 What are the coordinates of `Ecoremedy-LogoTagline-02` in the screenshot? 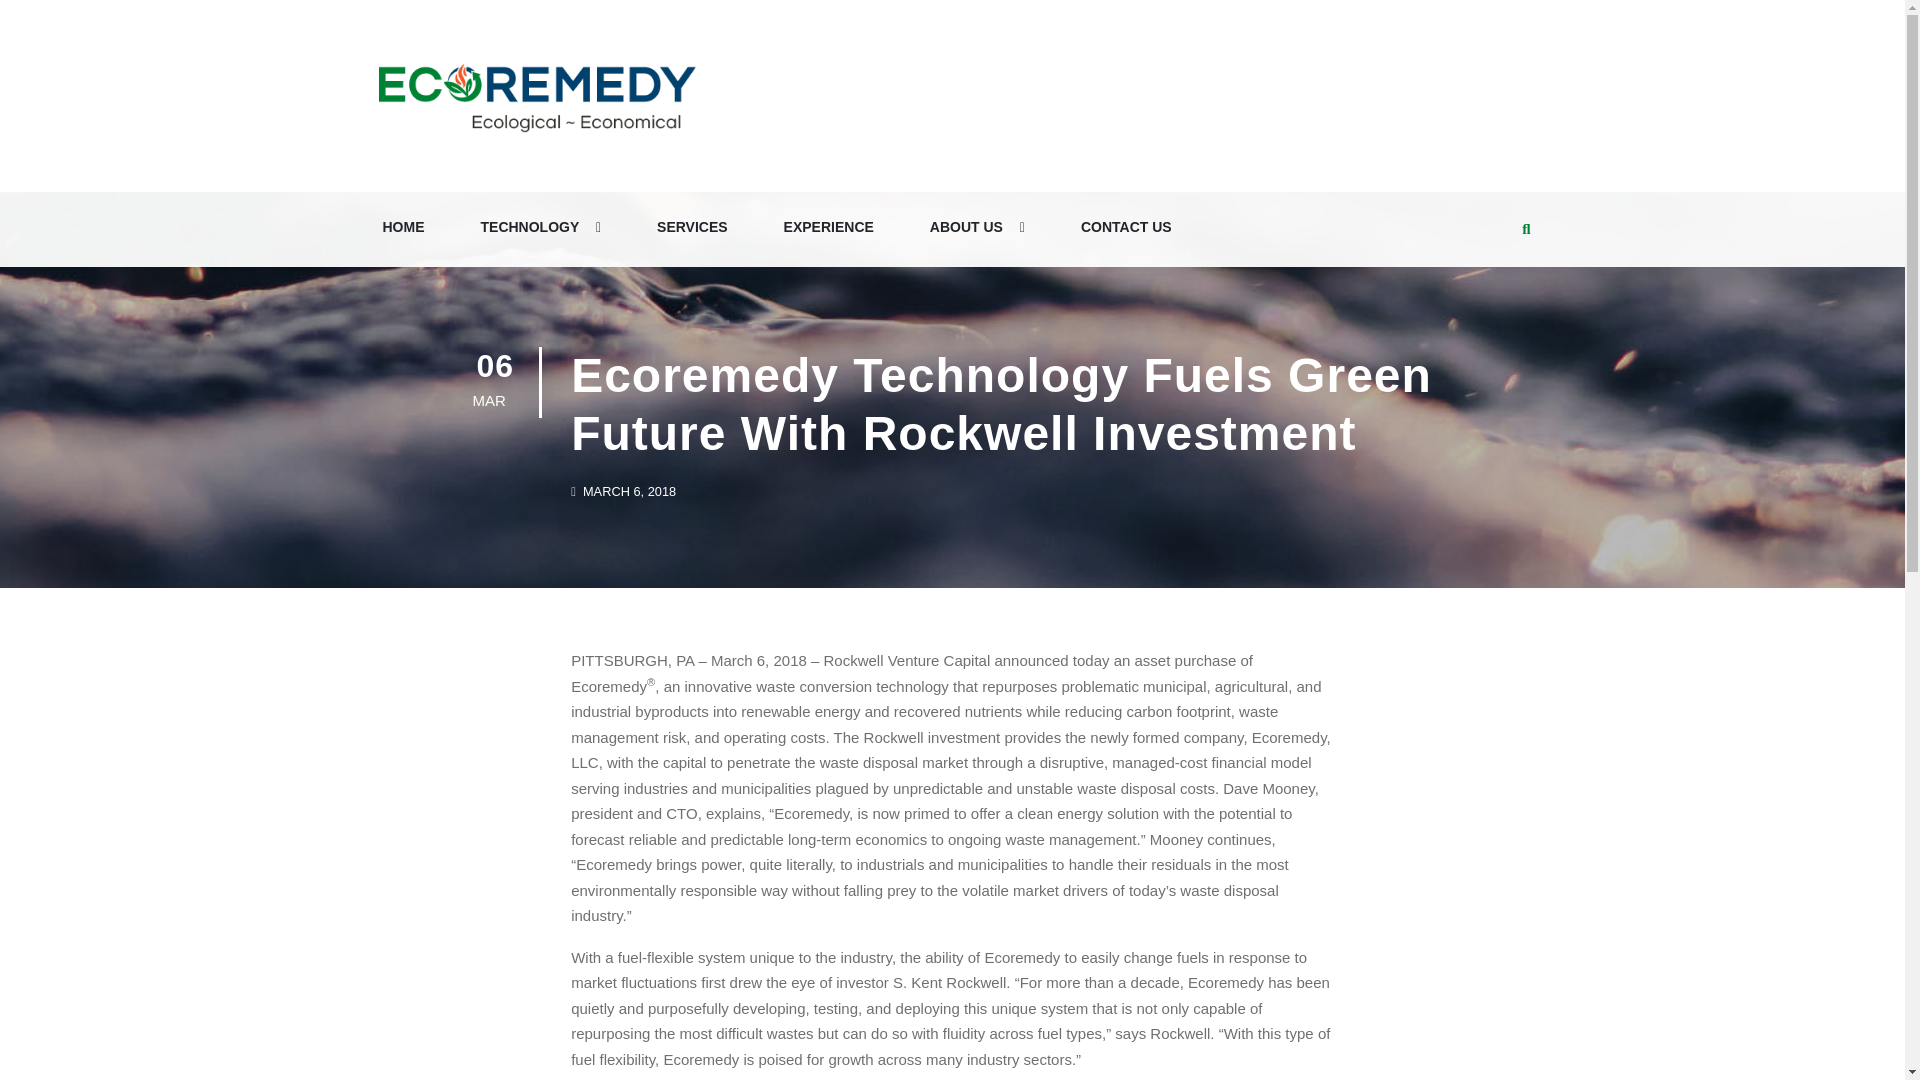 It's located at (536, 96).